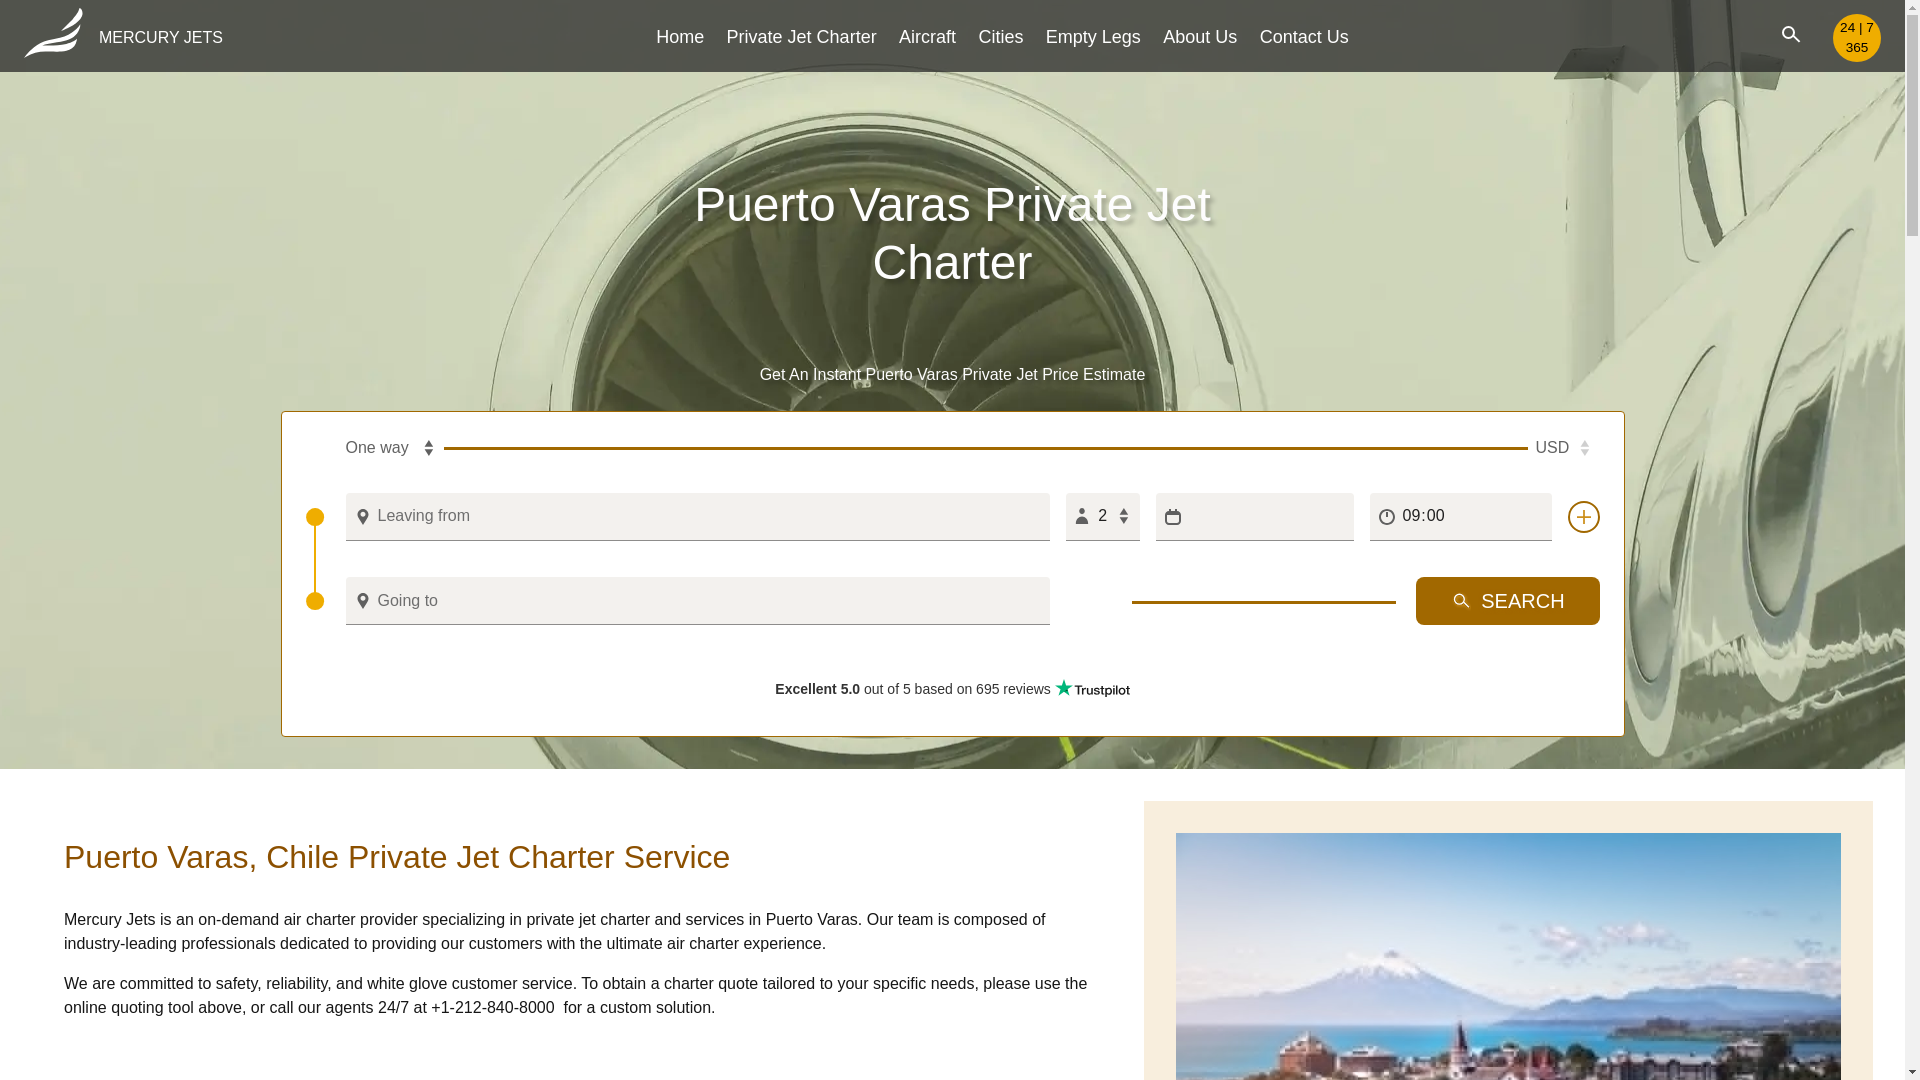 The width and height of the screenshot is (1920, 1080). Describe the element at coordinates (122, 38) in the screenshot. I see `MERCURY JETS` at that location.